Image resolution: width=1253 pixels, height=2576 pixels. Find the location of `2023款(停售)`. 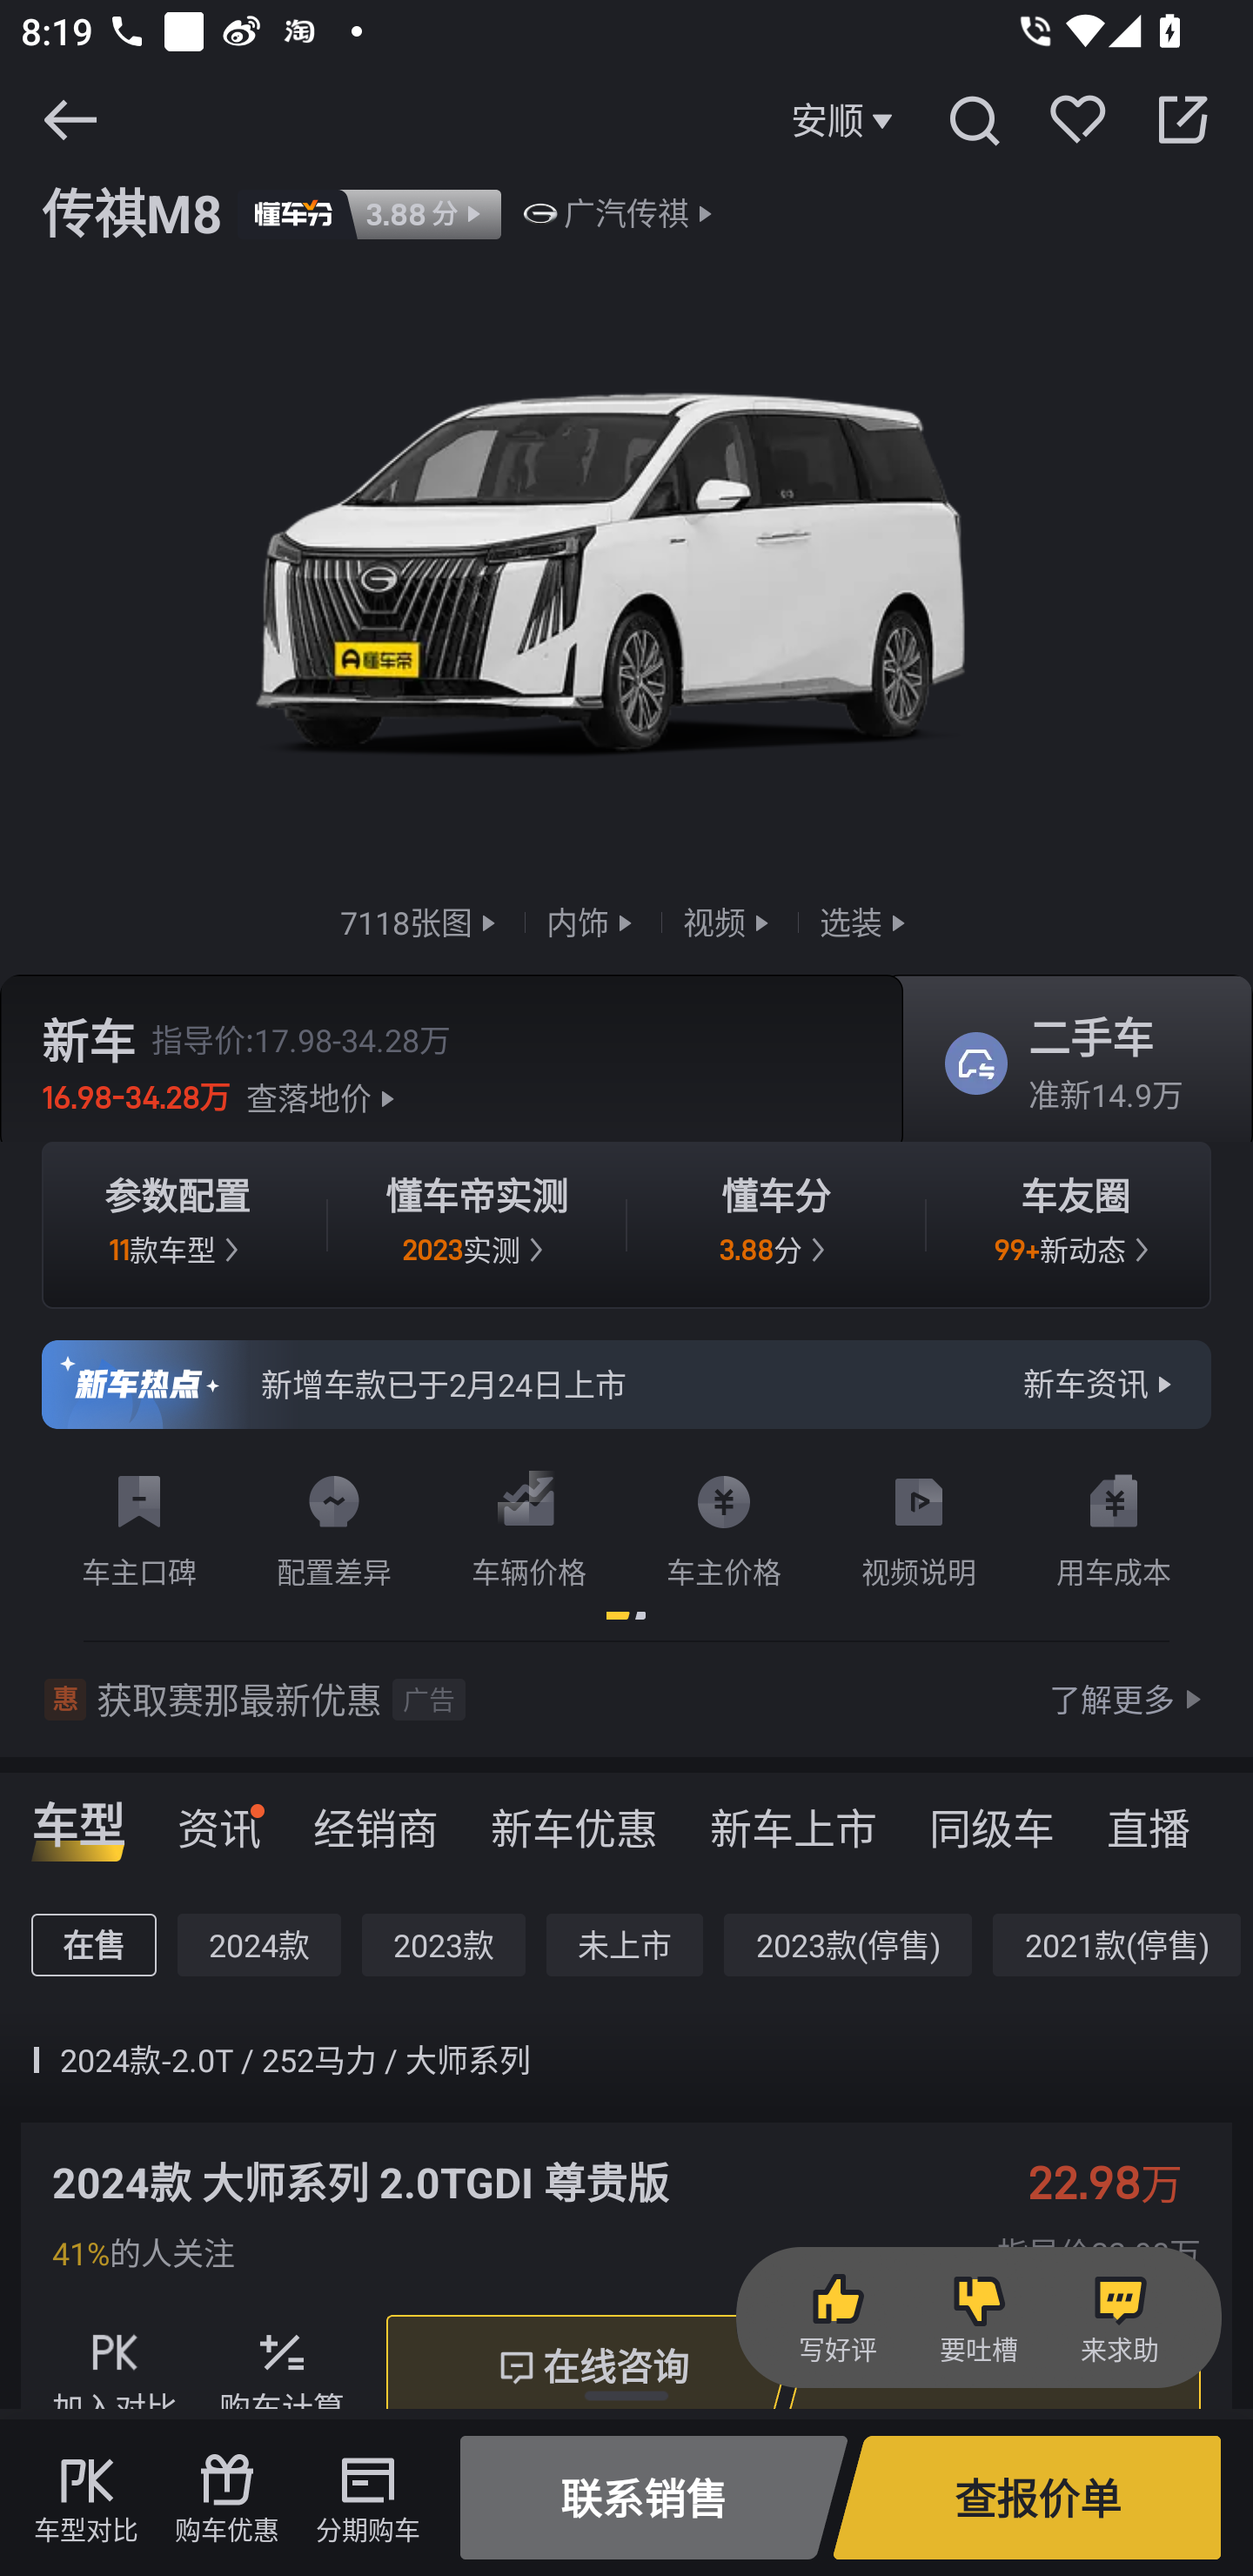

2023款(停售) is located at coordinates (848, 1944).